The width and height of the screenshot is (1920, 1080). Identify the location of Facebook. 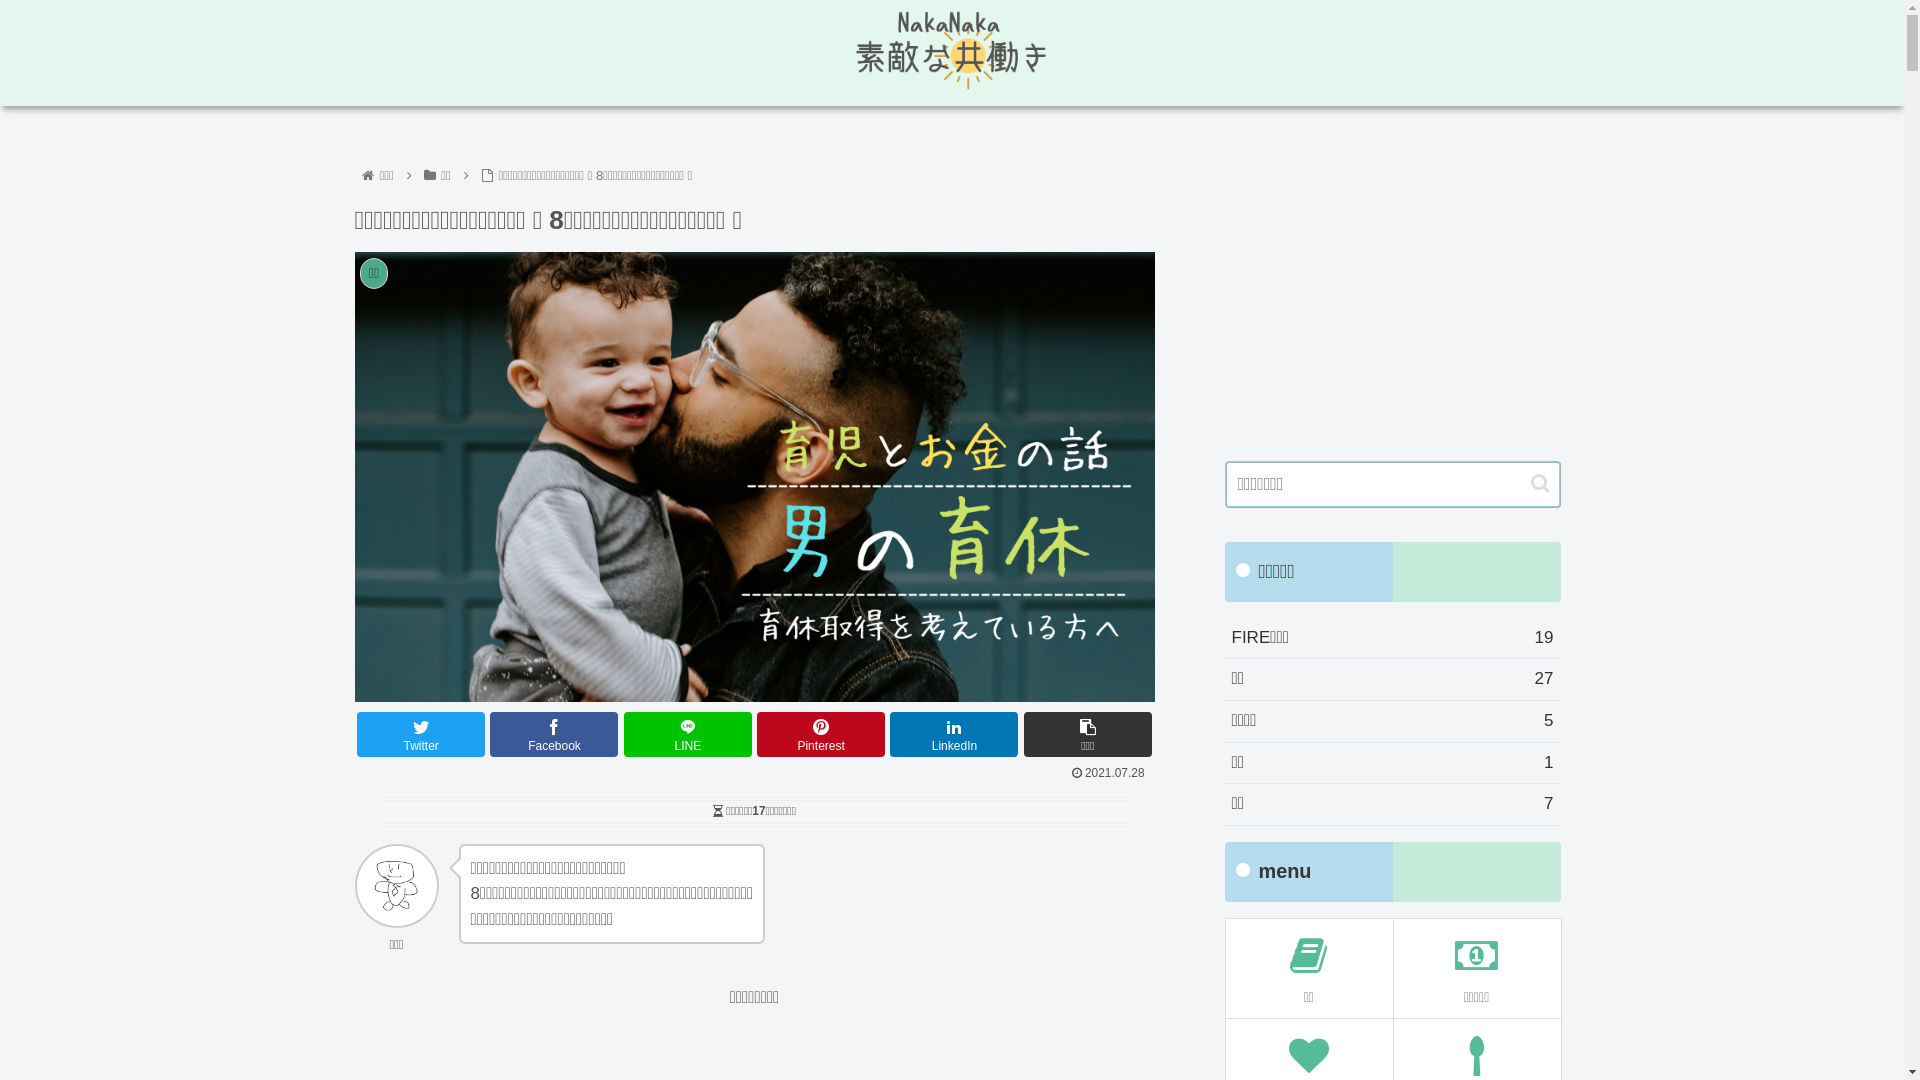
(554, 734).